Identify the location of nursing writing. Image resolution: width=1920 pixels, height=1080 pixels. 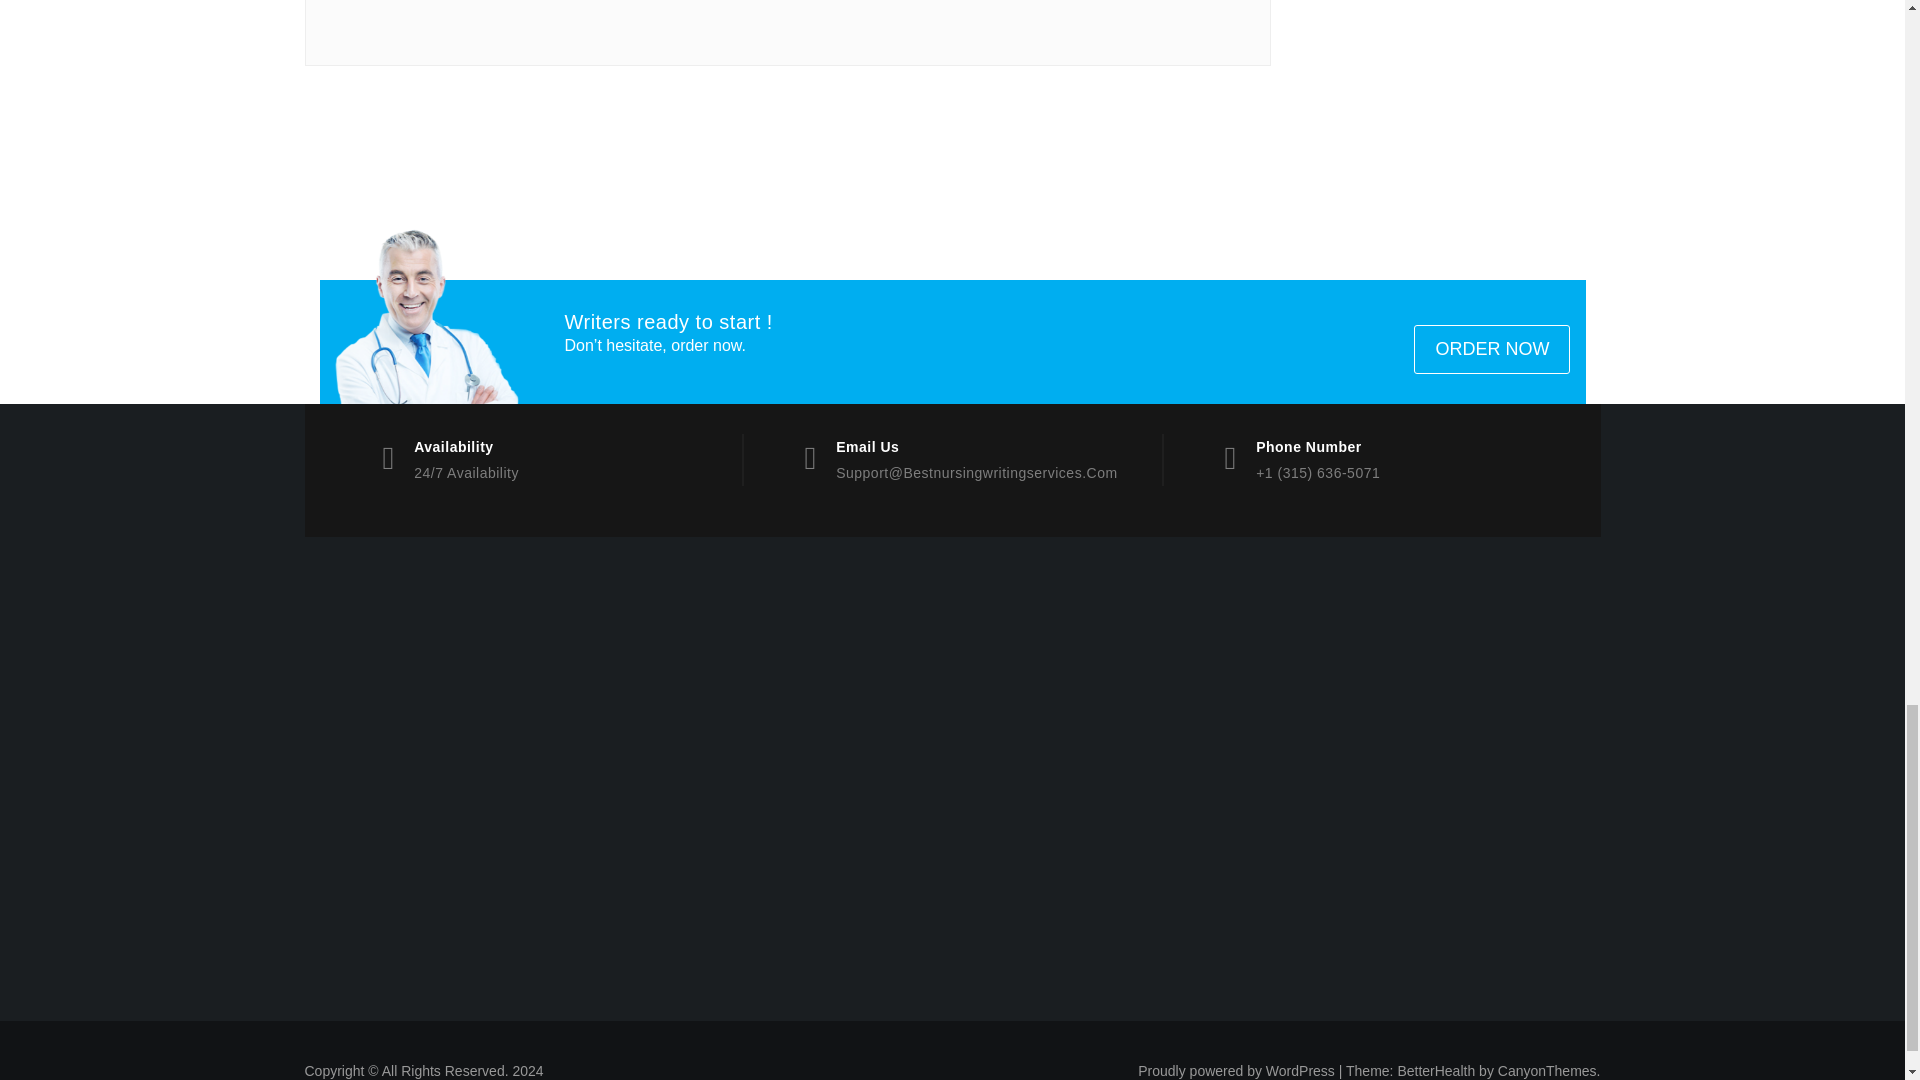
(456, 877).